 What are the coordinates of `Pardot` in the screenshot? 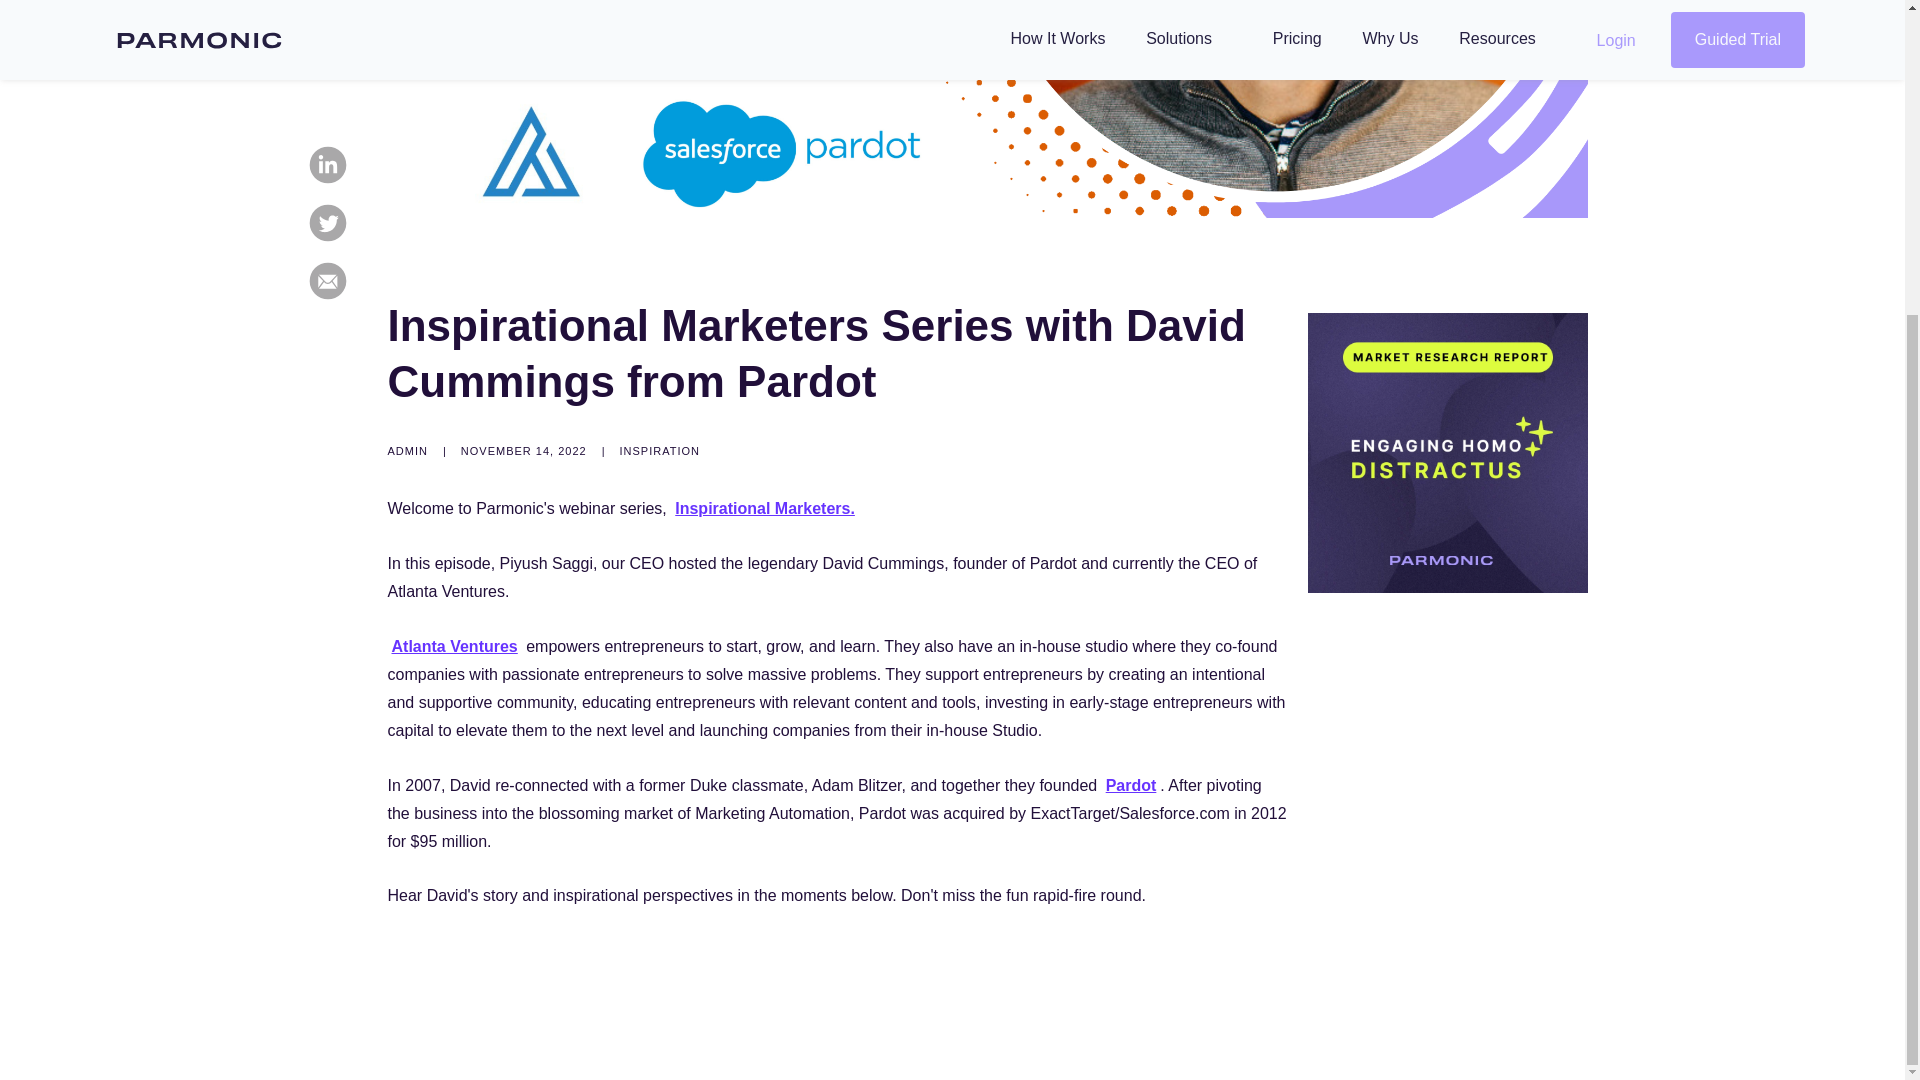 It's located at (1132, 784).